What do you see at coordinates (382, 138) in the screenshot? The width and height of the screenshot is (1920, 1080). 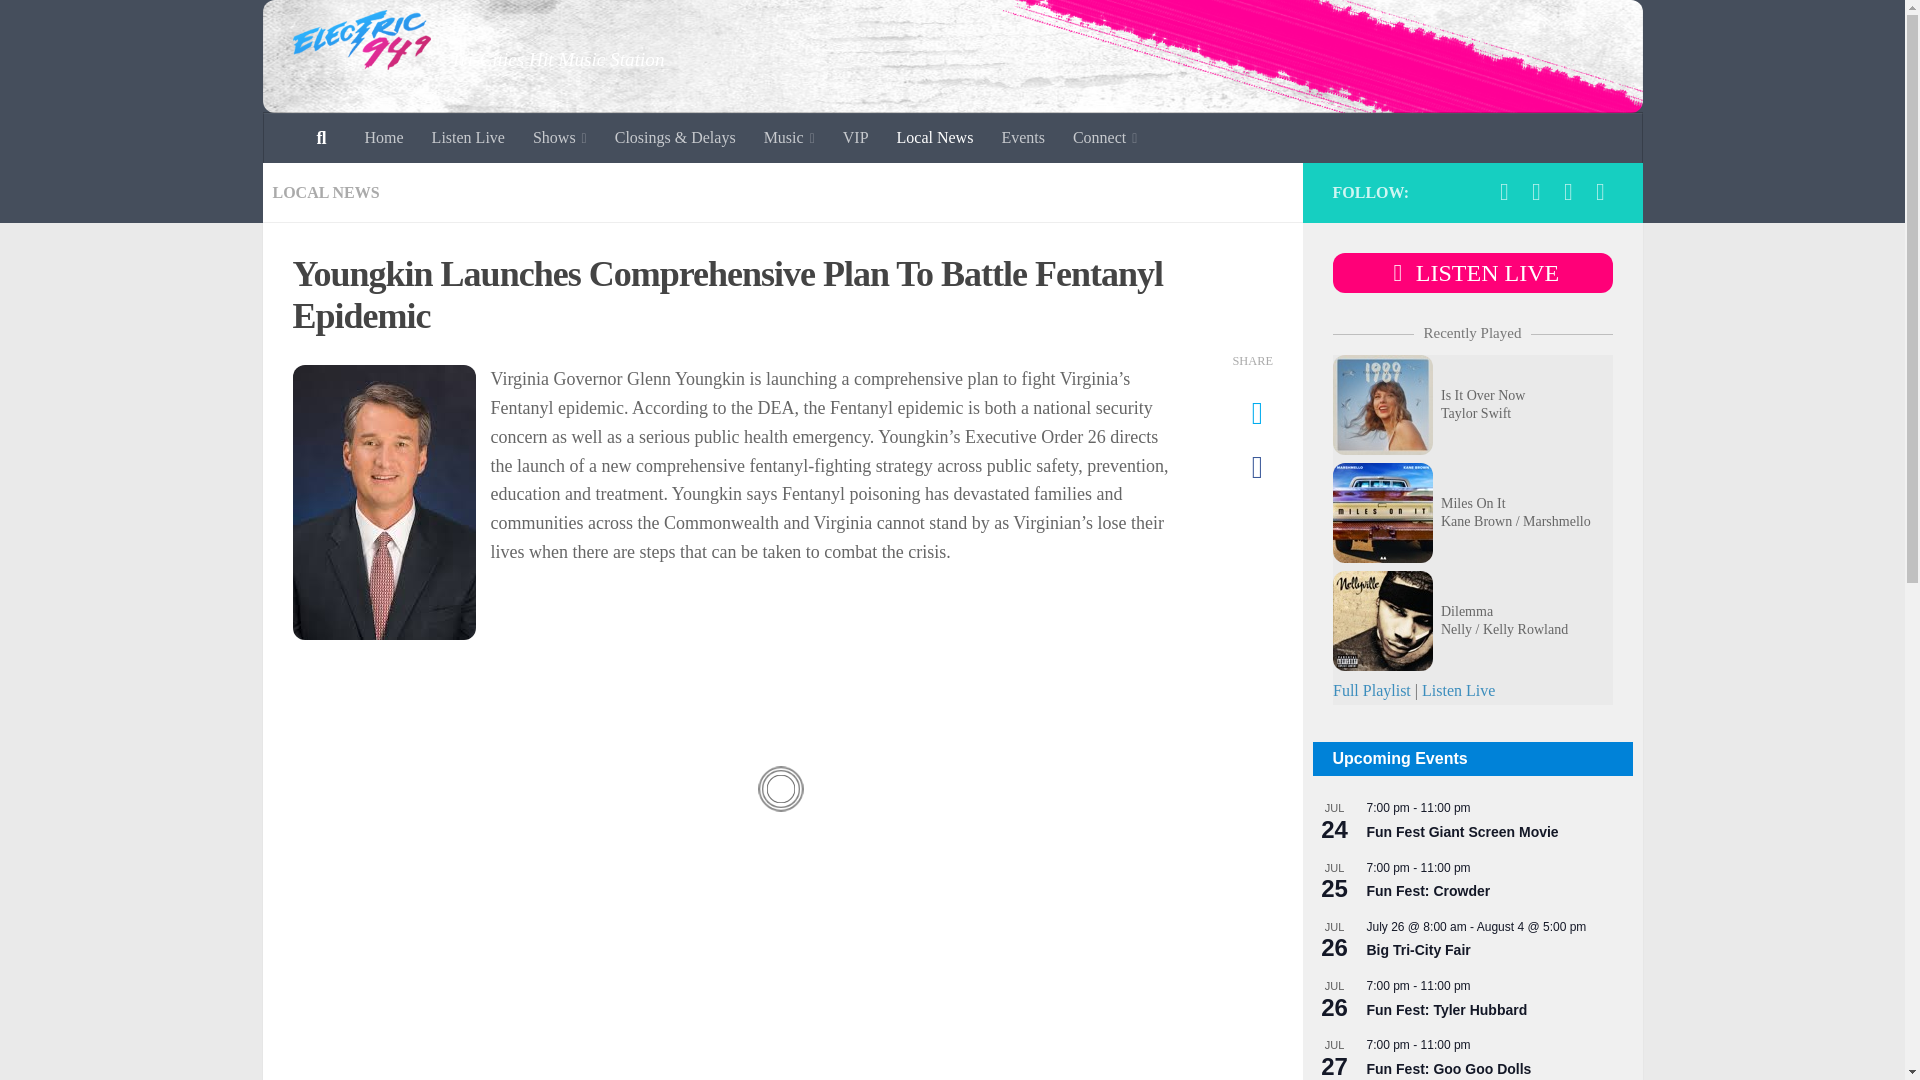 I see `Home` at bounding box center [382, 138].